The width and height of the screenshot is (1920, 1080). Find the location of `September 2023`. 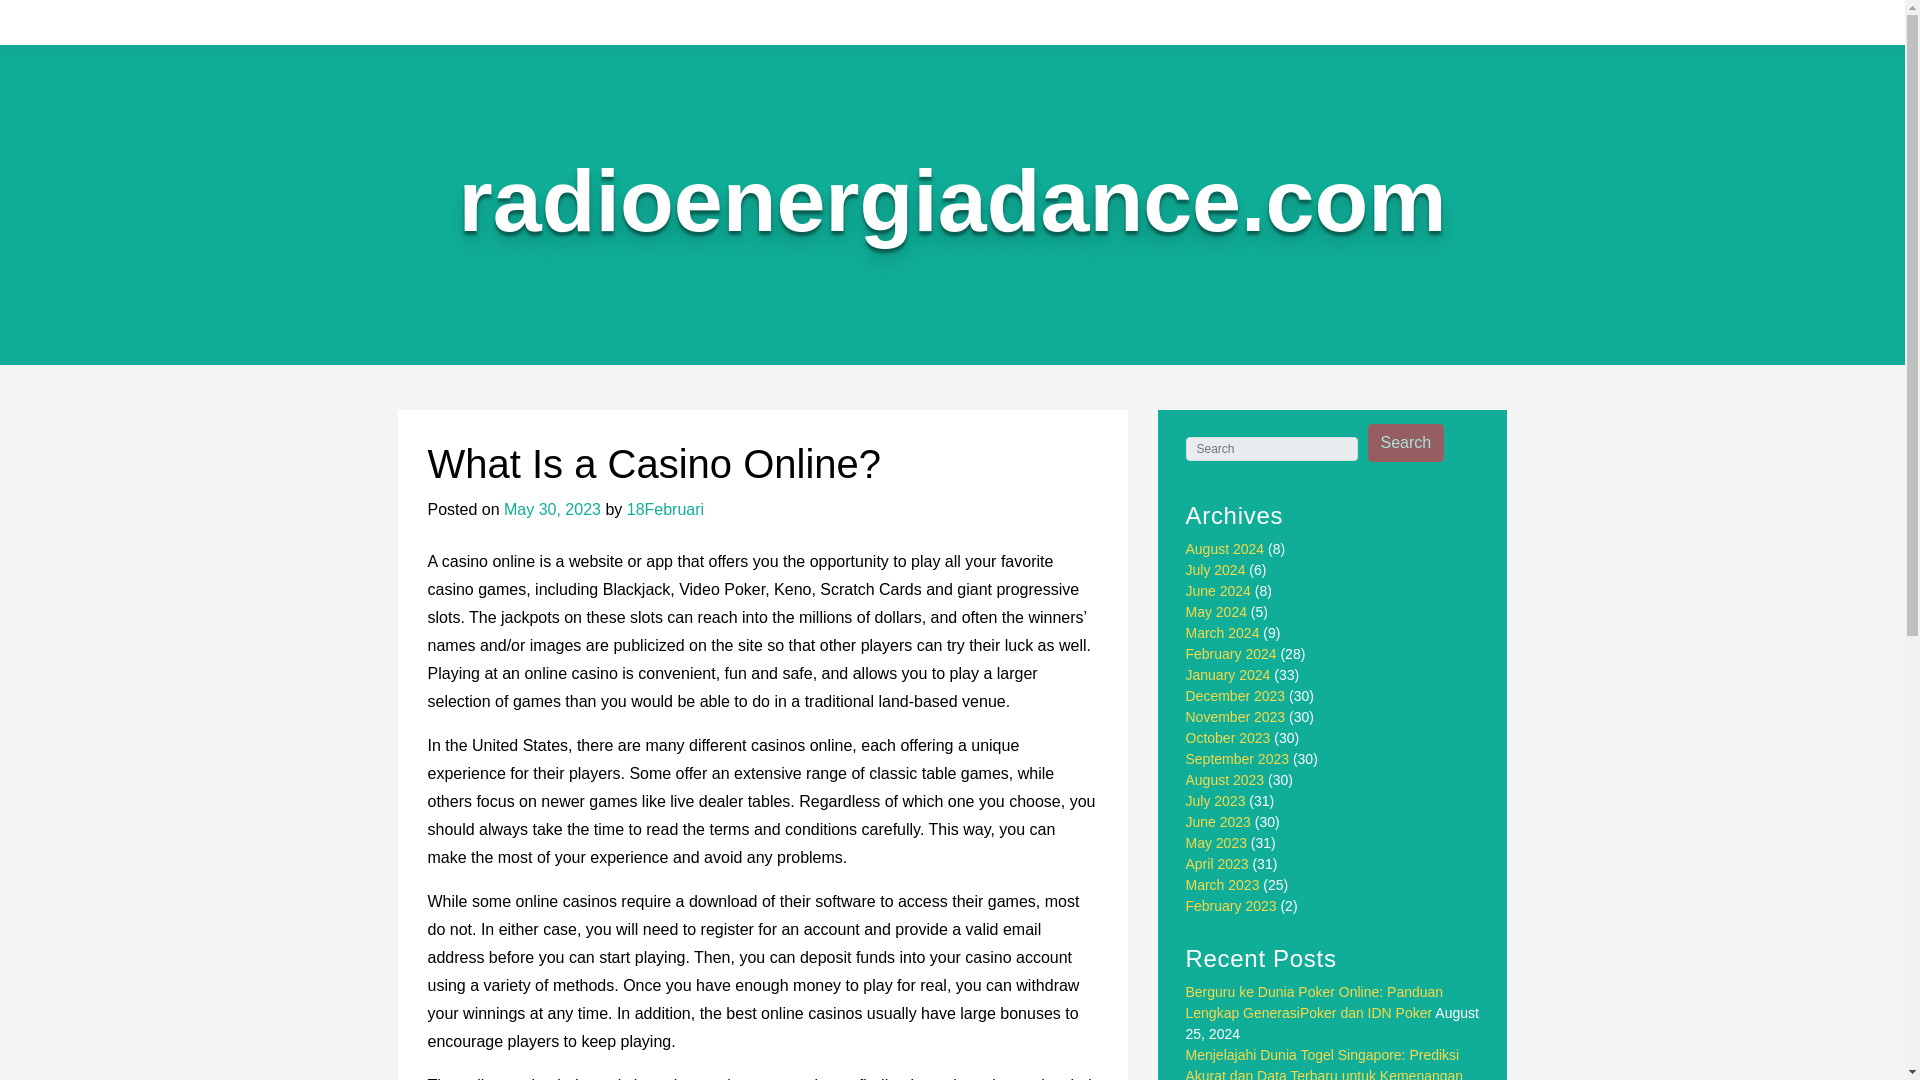

September 2023 is located at coordinates (1238, 758).